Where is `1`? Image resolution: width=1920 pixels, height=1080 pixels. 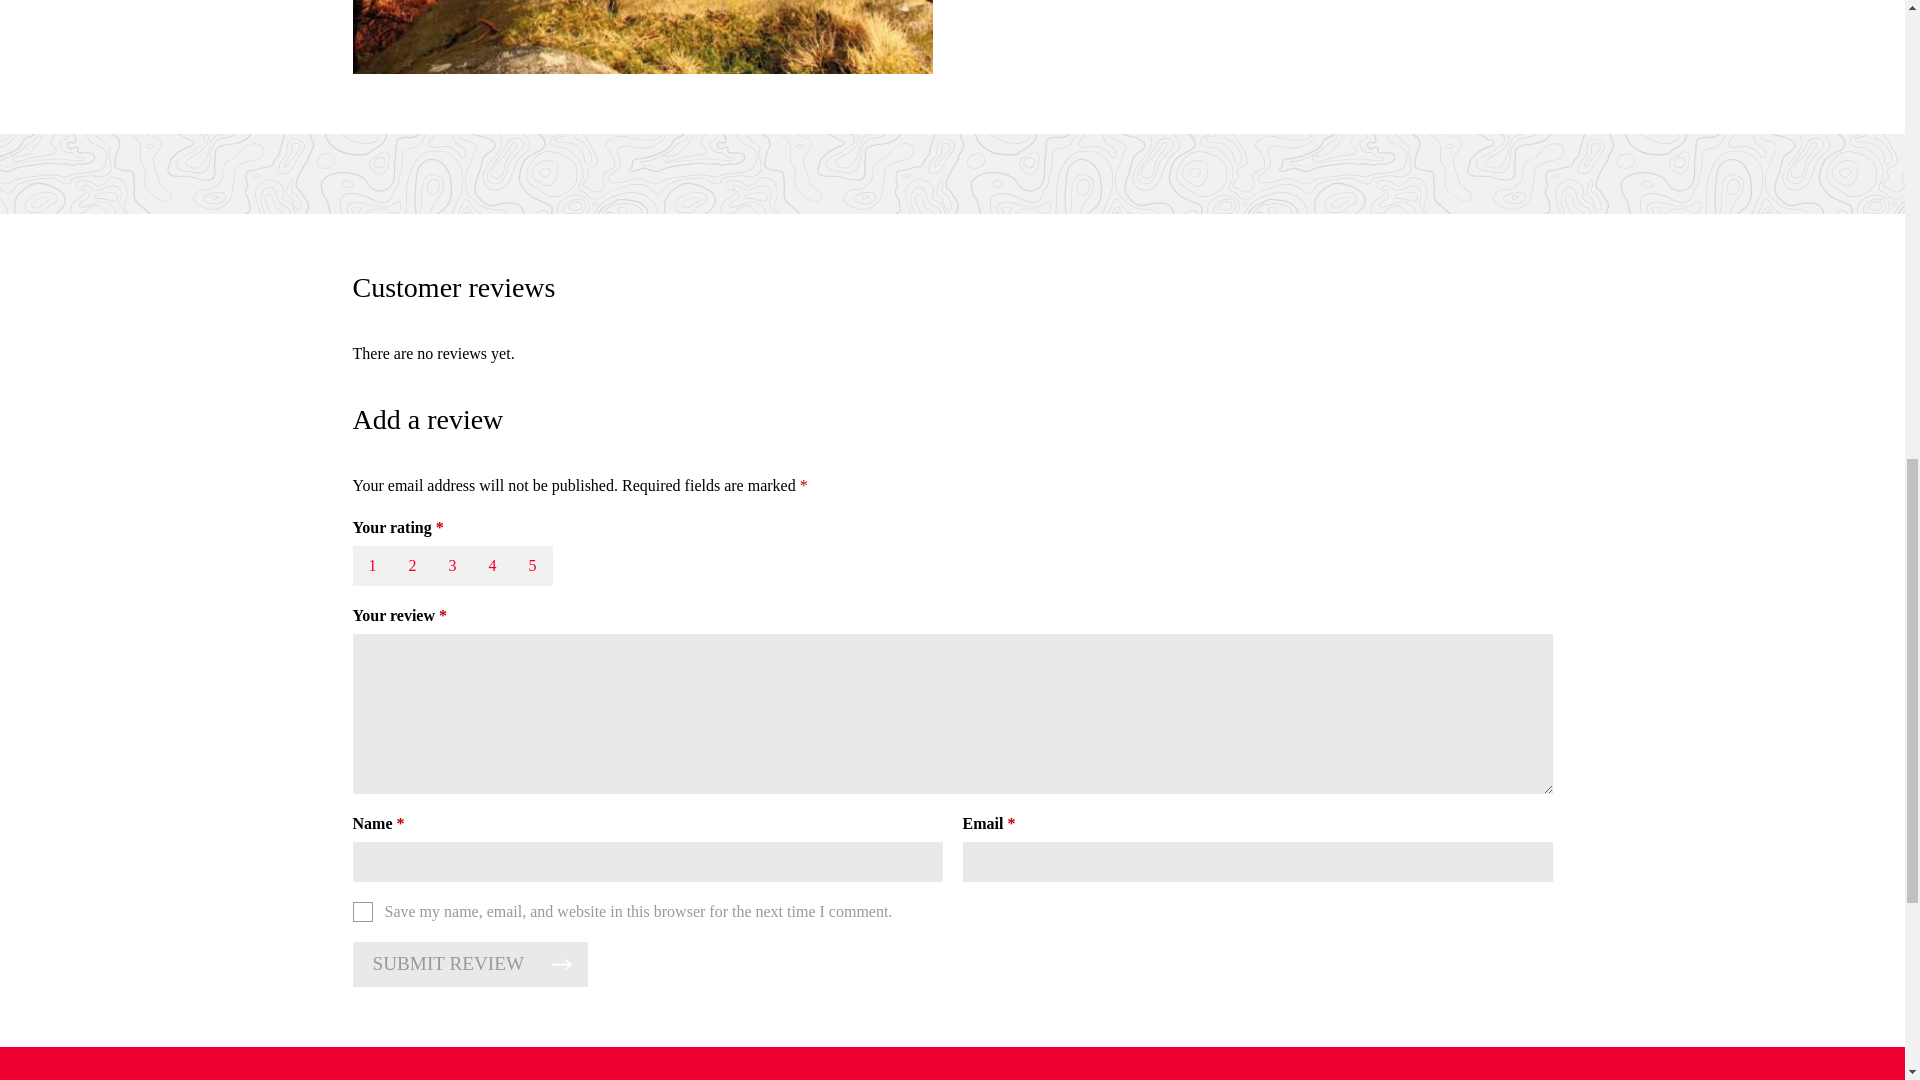 1 is located at coordinates (371, 566).